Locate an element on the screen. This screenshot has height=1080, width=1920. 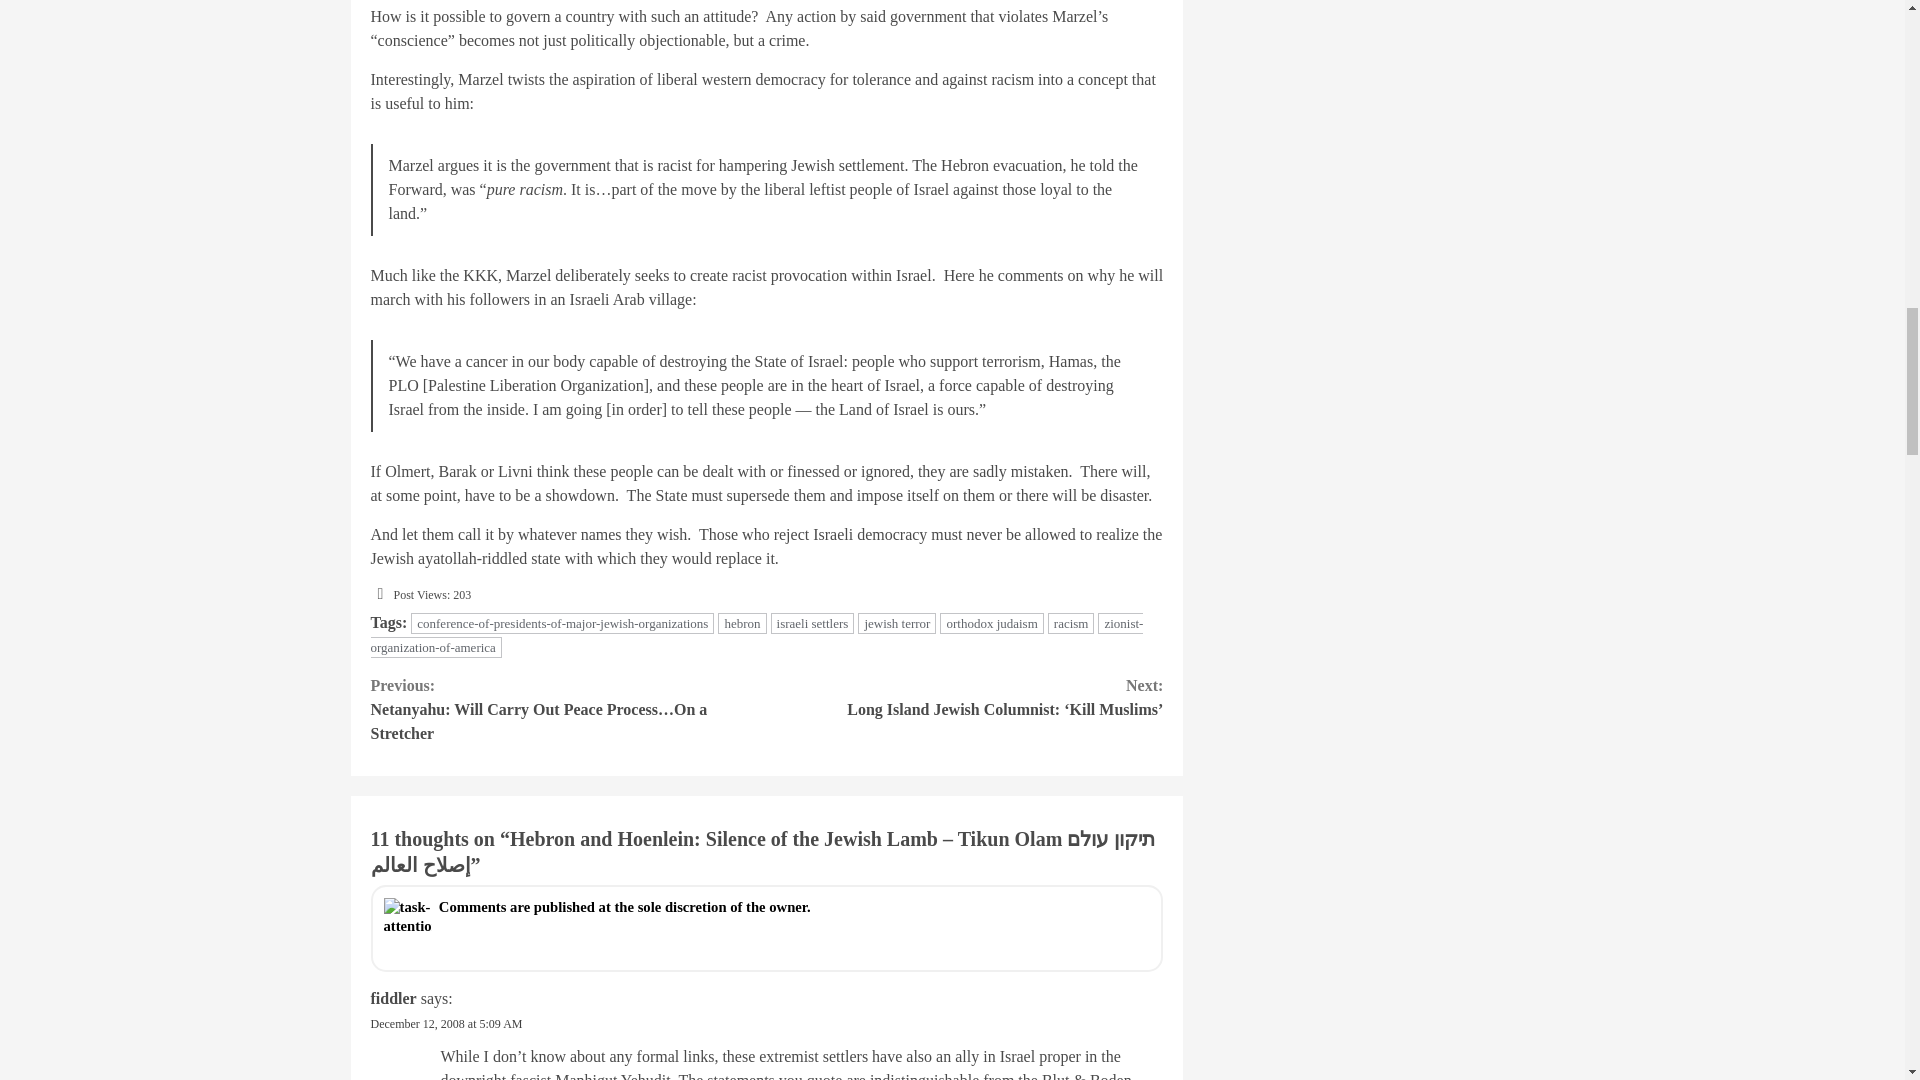
jewish terror is located at coordinates (897, 623).